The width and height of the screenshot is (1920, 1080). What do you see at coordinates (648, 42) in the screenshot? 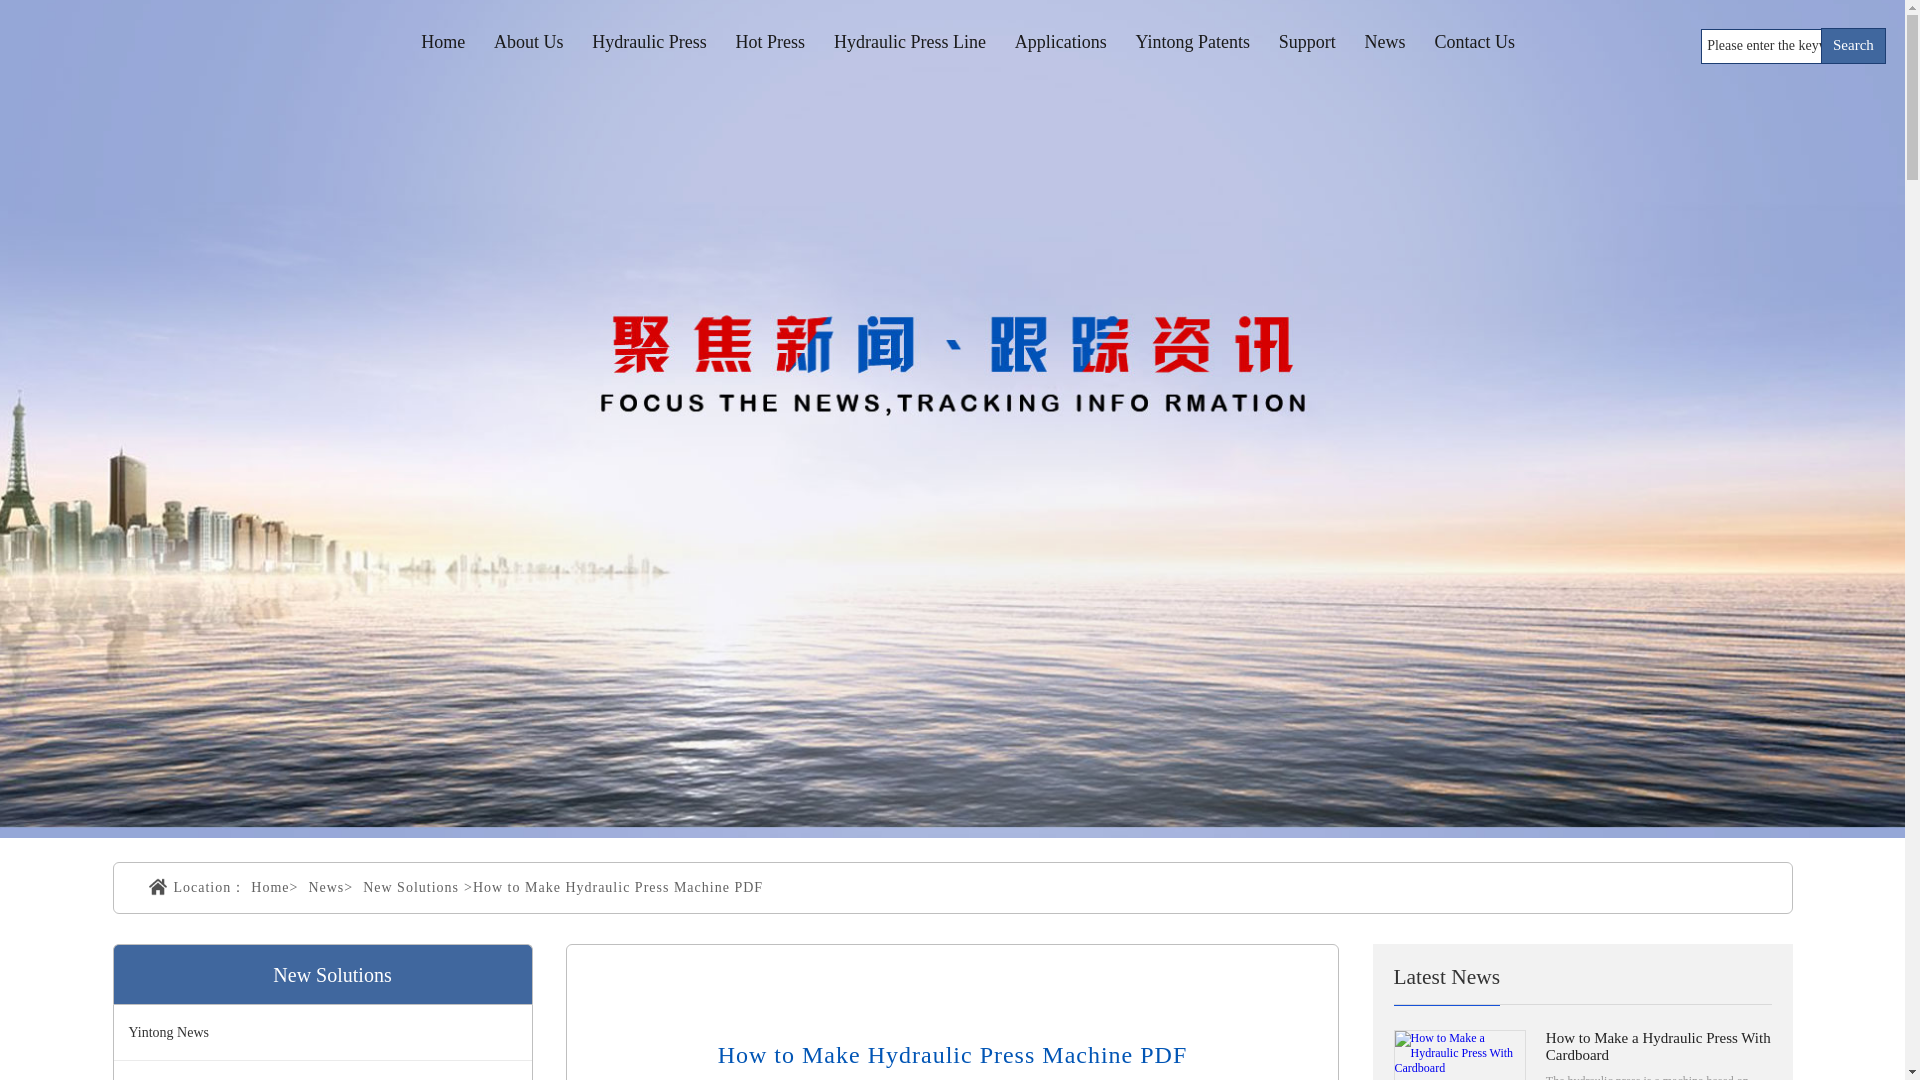
I see `Hydraulic Press` at bounding box center [648, 42].